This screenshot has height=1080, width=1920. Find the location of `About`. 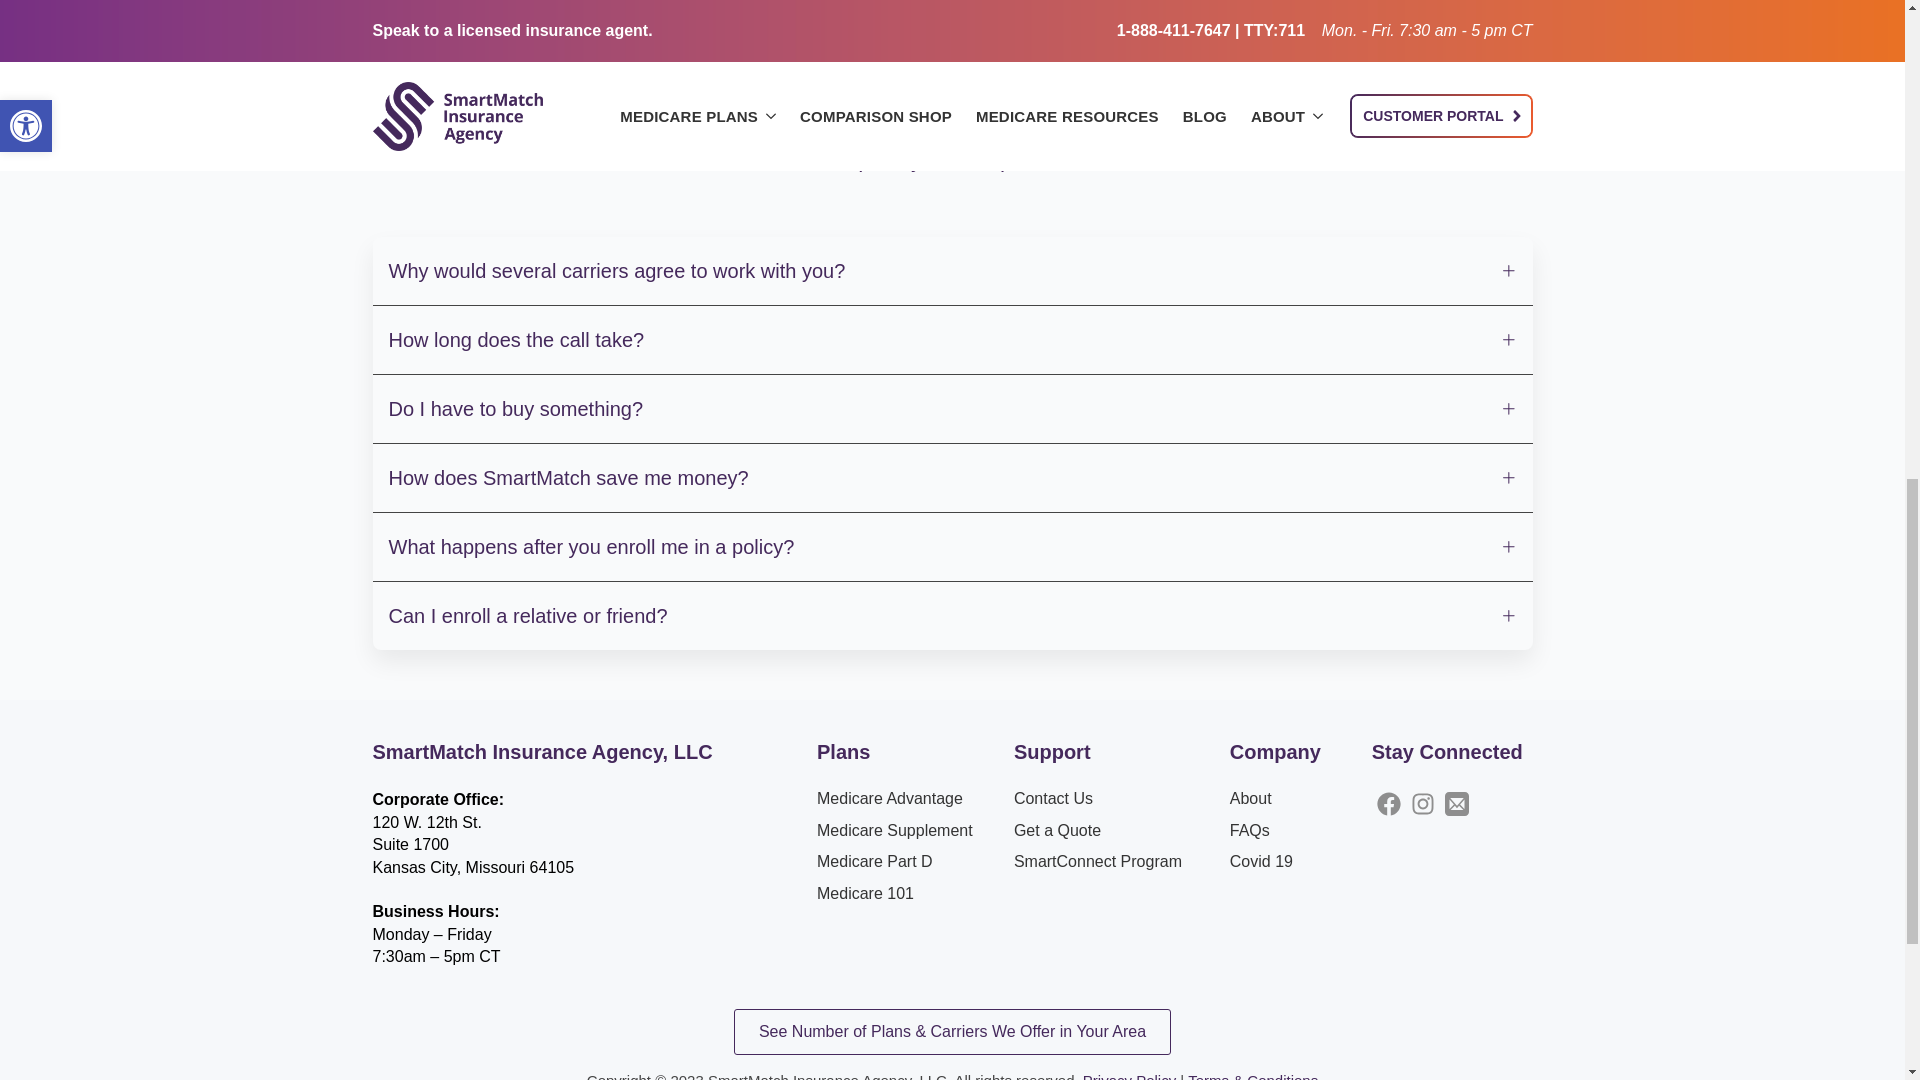

About is located at coordinates (1250, 799).